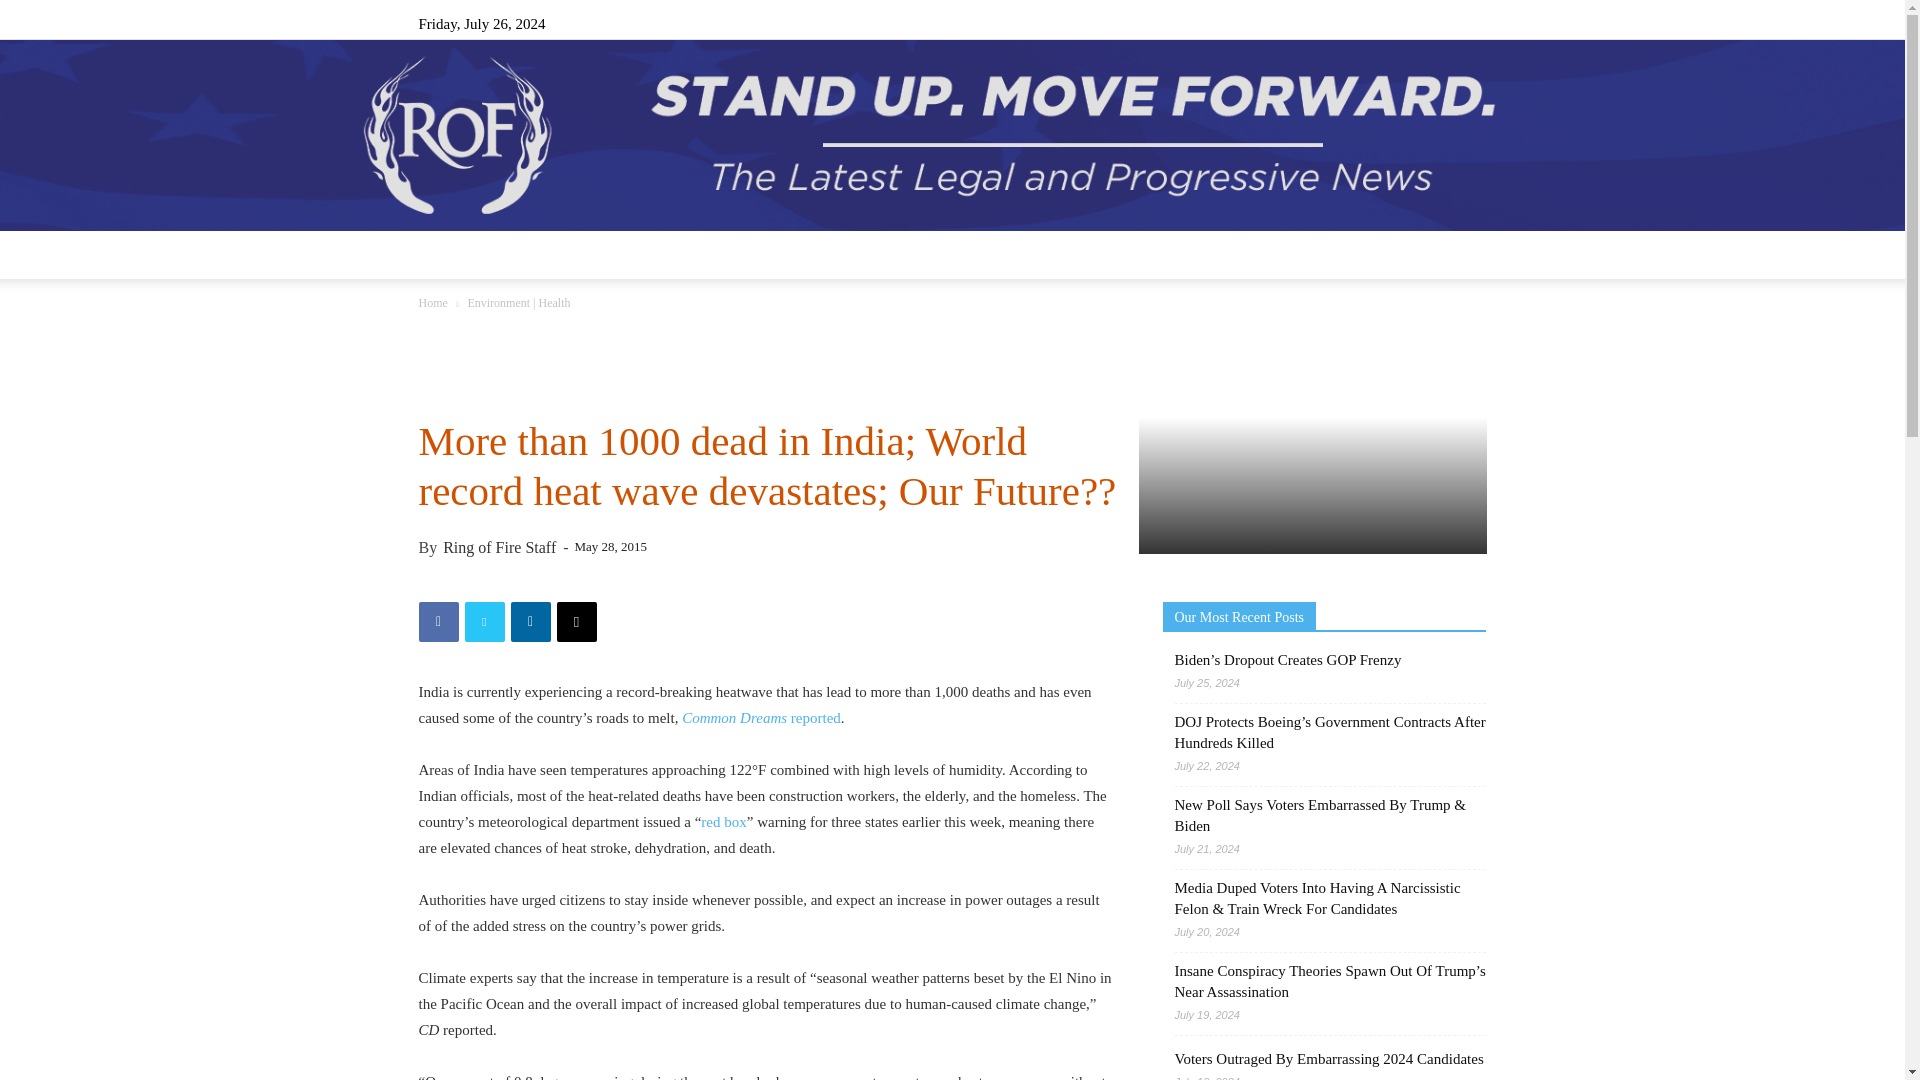 The width and height of the screenshot is (1920, 1080). Describe the element at coordinates (1470, 23) in the screenshot. I see `Youtube` at that location.